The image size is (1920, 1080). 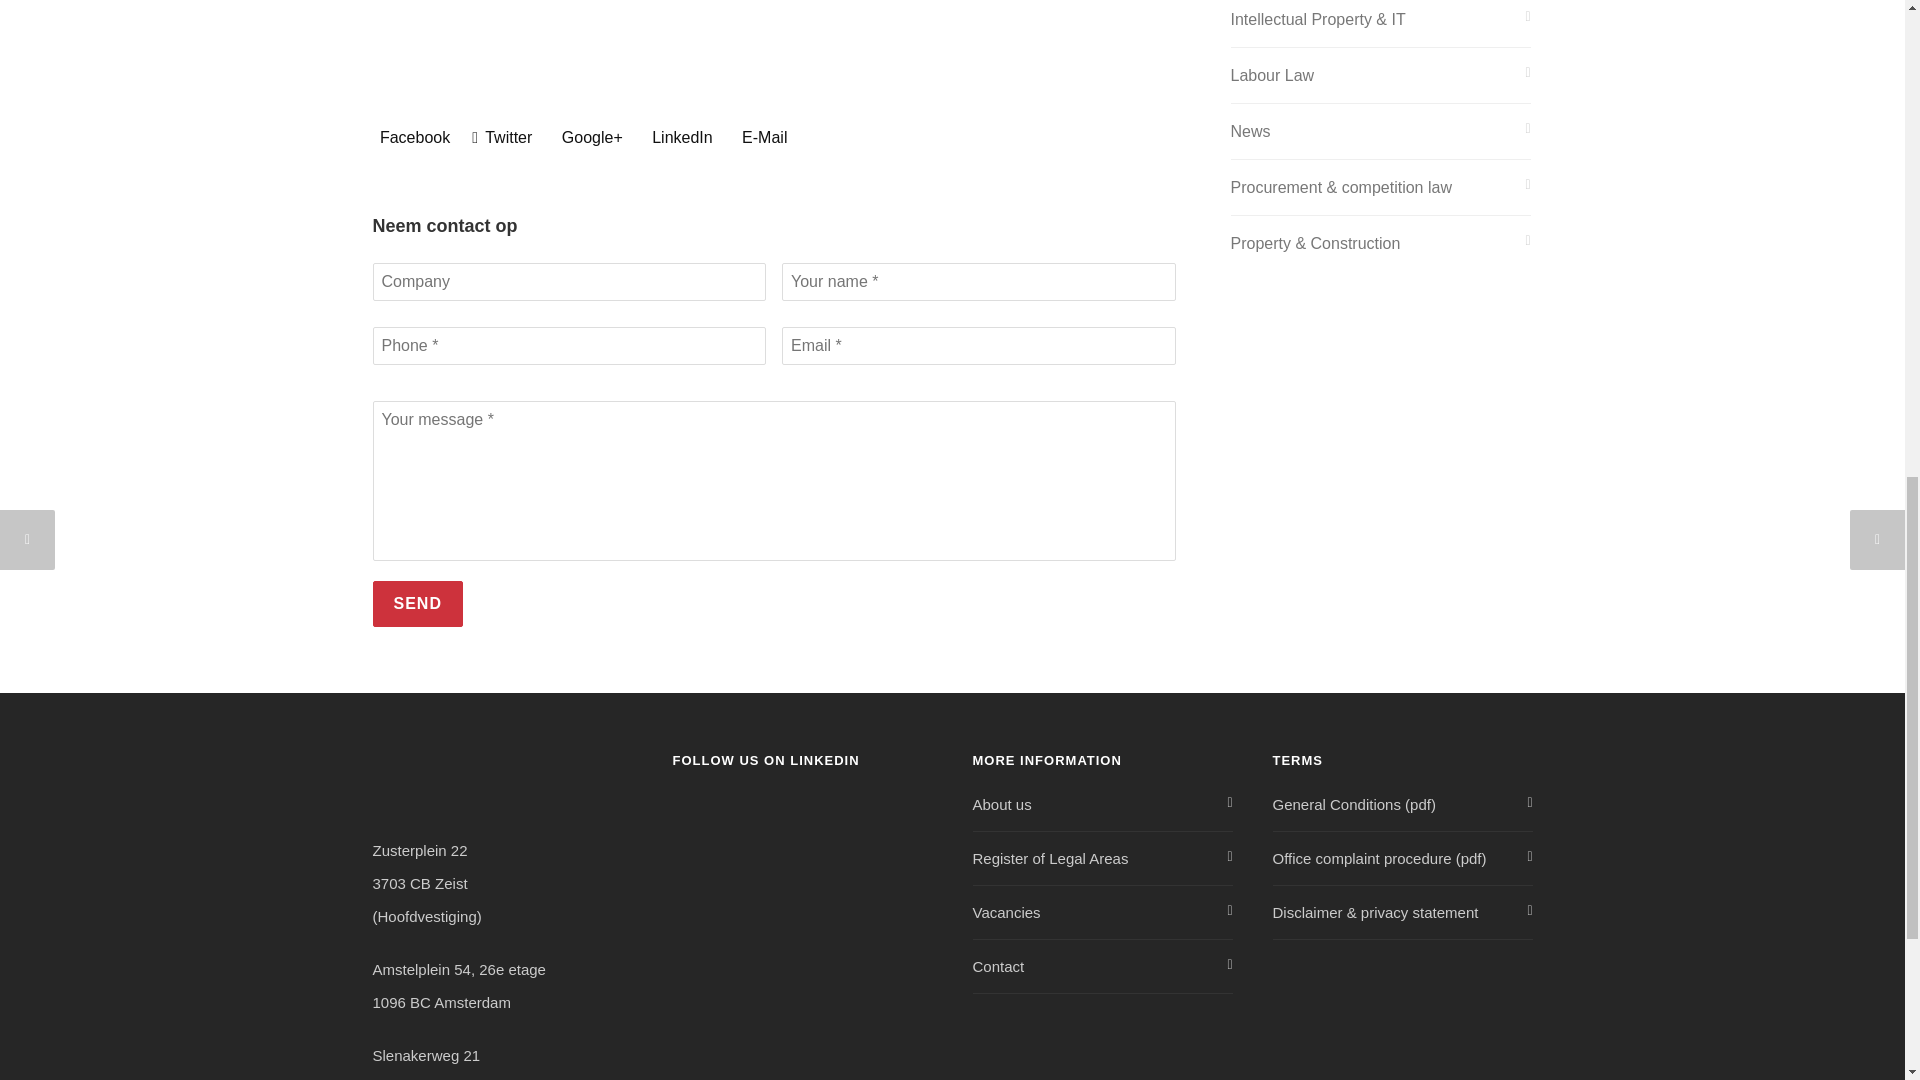 What do you see at coordinates (502, 137) in the screenshot?
I see `Share via Twitter` at bounding box center [502, 137].